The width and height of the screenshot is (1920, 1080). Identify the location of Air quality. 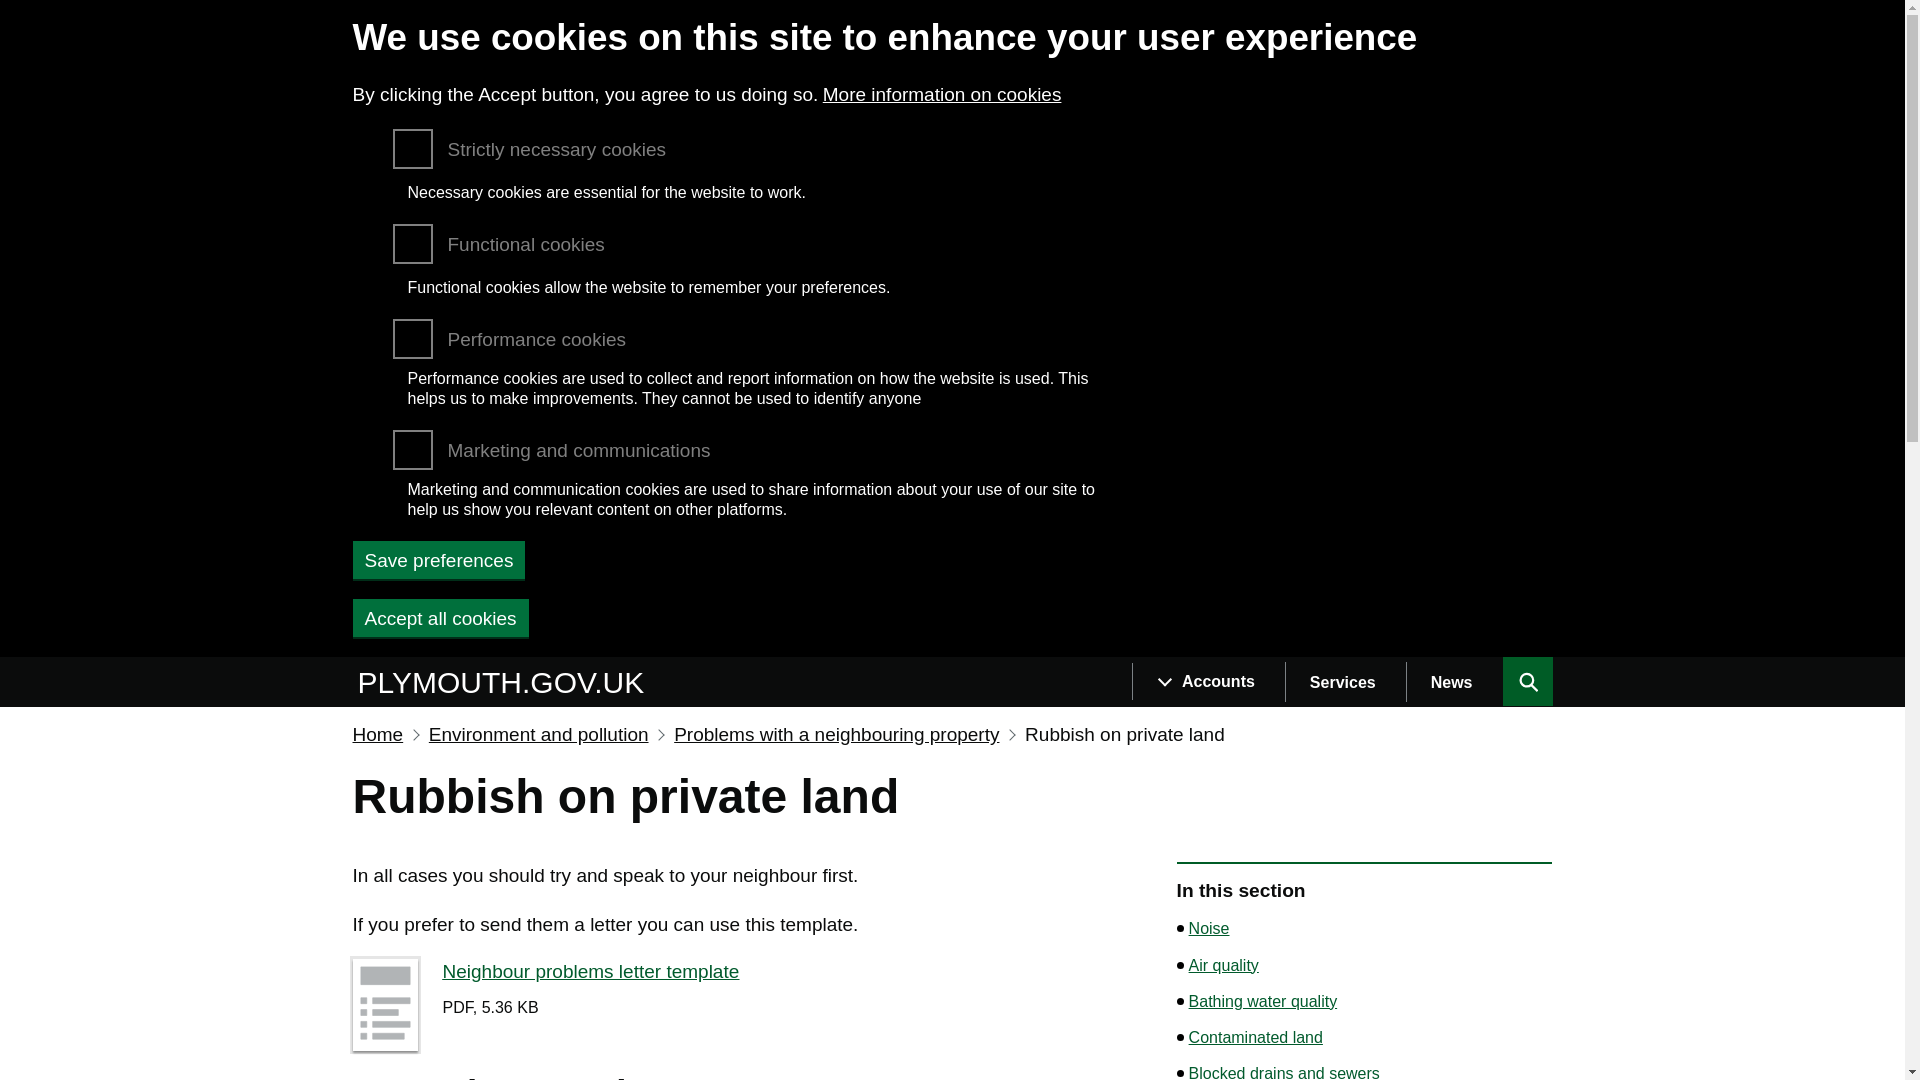
(1224, 965).